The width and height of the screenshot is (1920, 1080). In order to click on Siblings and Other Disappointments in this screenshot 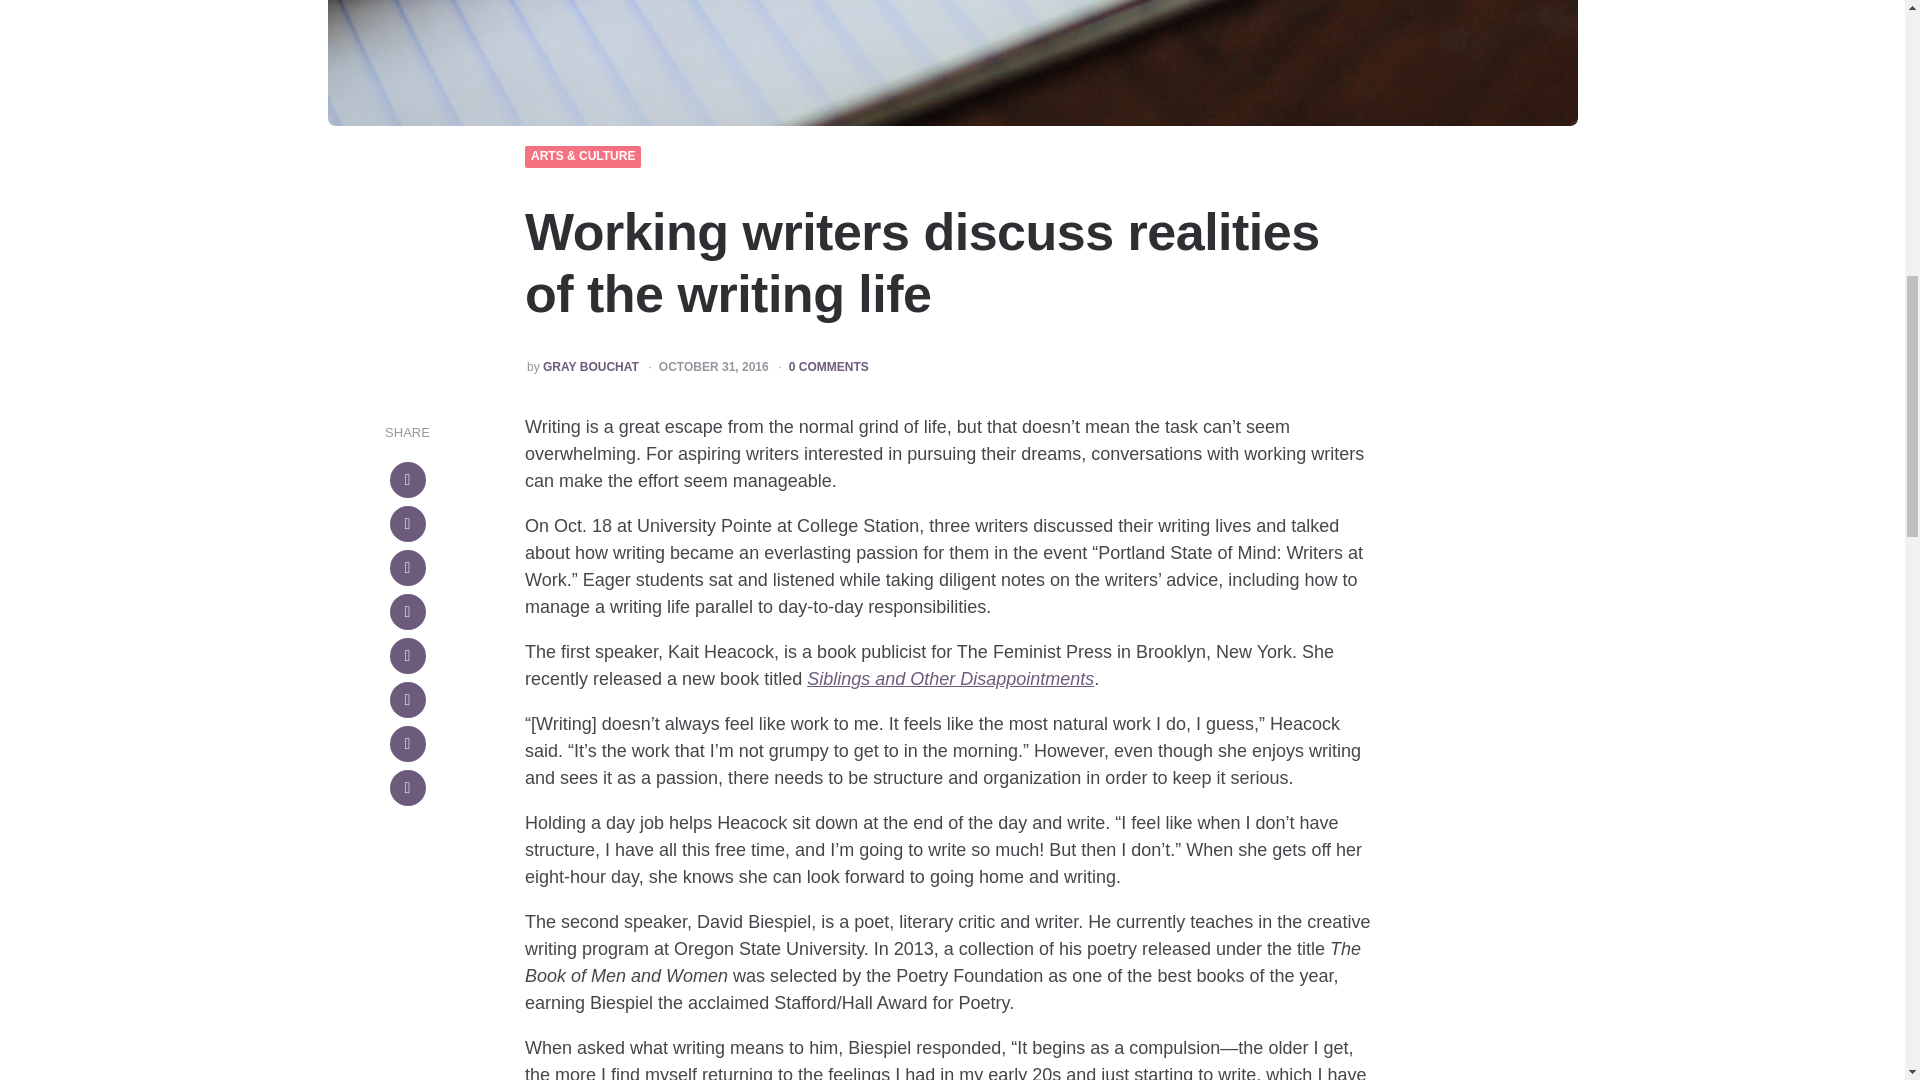, I will do `click(950, 678)`.